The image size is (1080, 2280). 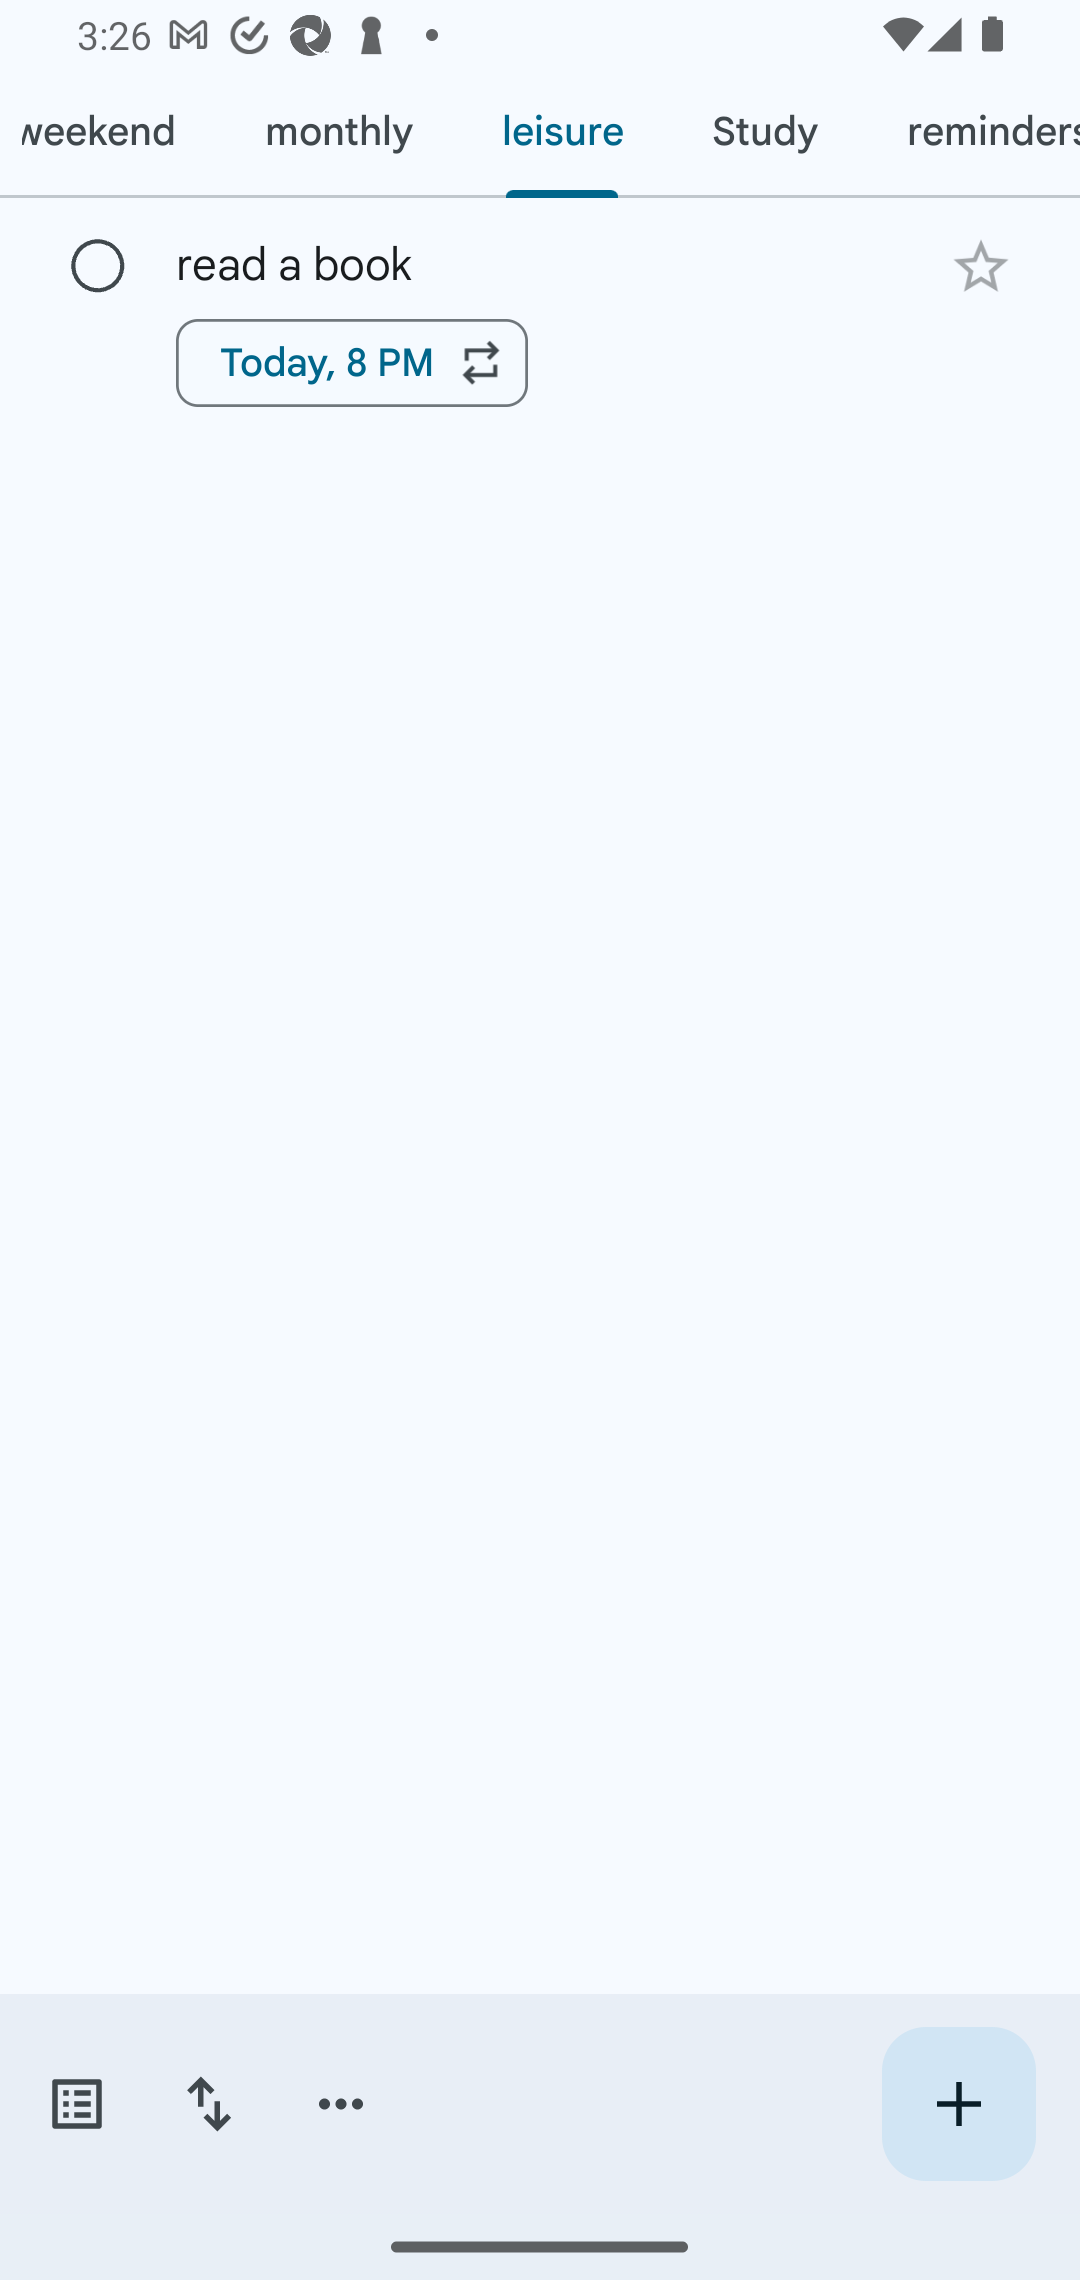 What do you see at coordinates (208, 2104) in the screenshot?
I see `Change sort order` at bounding box center [208, 2104].